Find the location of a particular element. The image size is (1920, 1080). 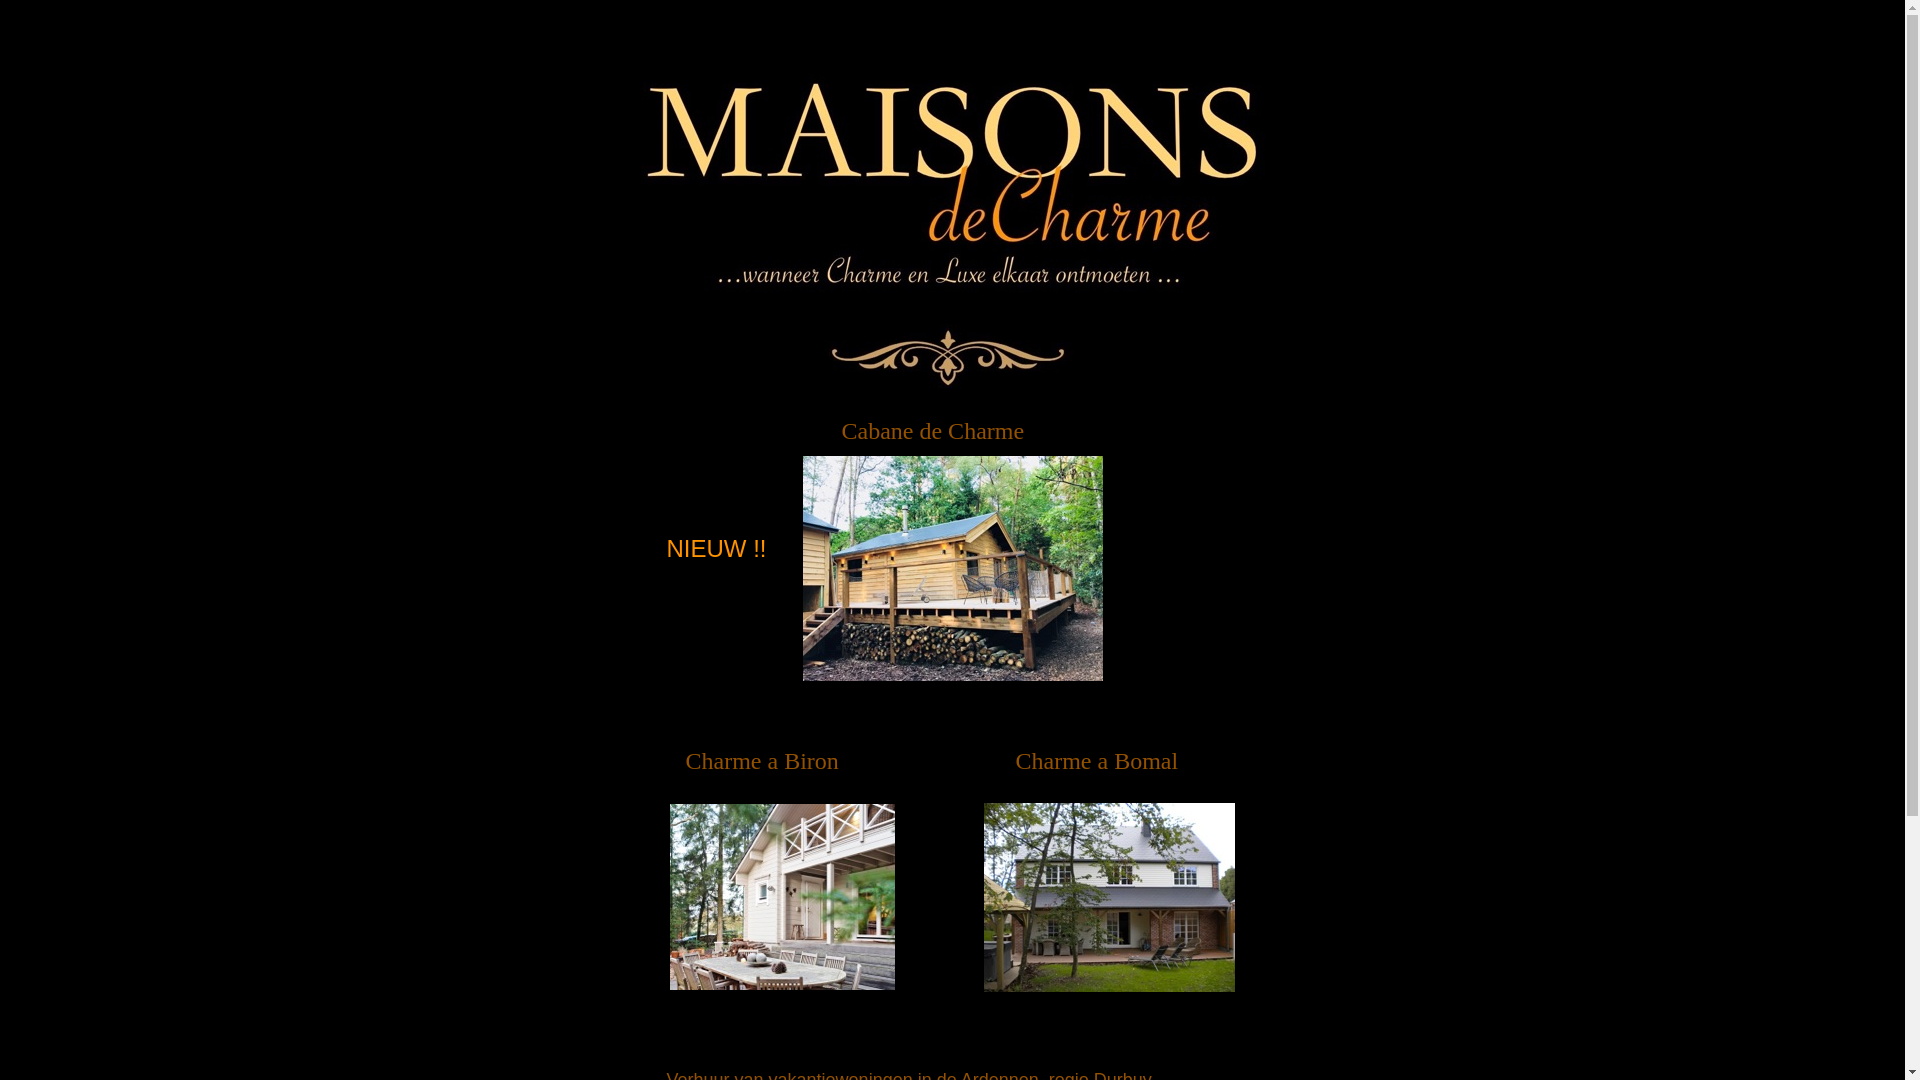

beschikbaarheidskalender is located at coordinates (1141, 24).